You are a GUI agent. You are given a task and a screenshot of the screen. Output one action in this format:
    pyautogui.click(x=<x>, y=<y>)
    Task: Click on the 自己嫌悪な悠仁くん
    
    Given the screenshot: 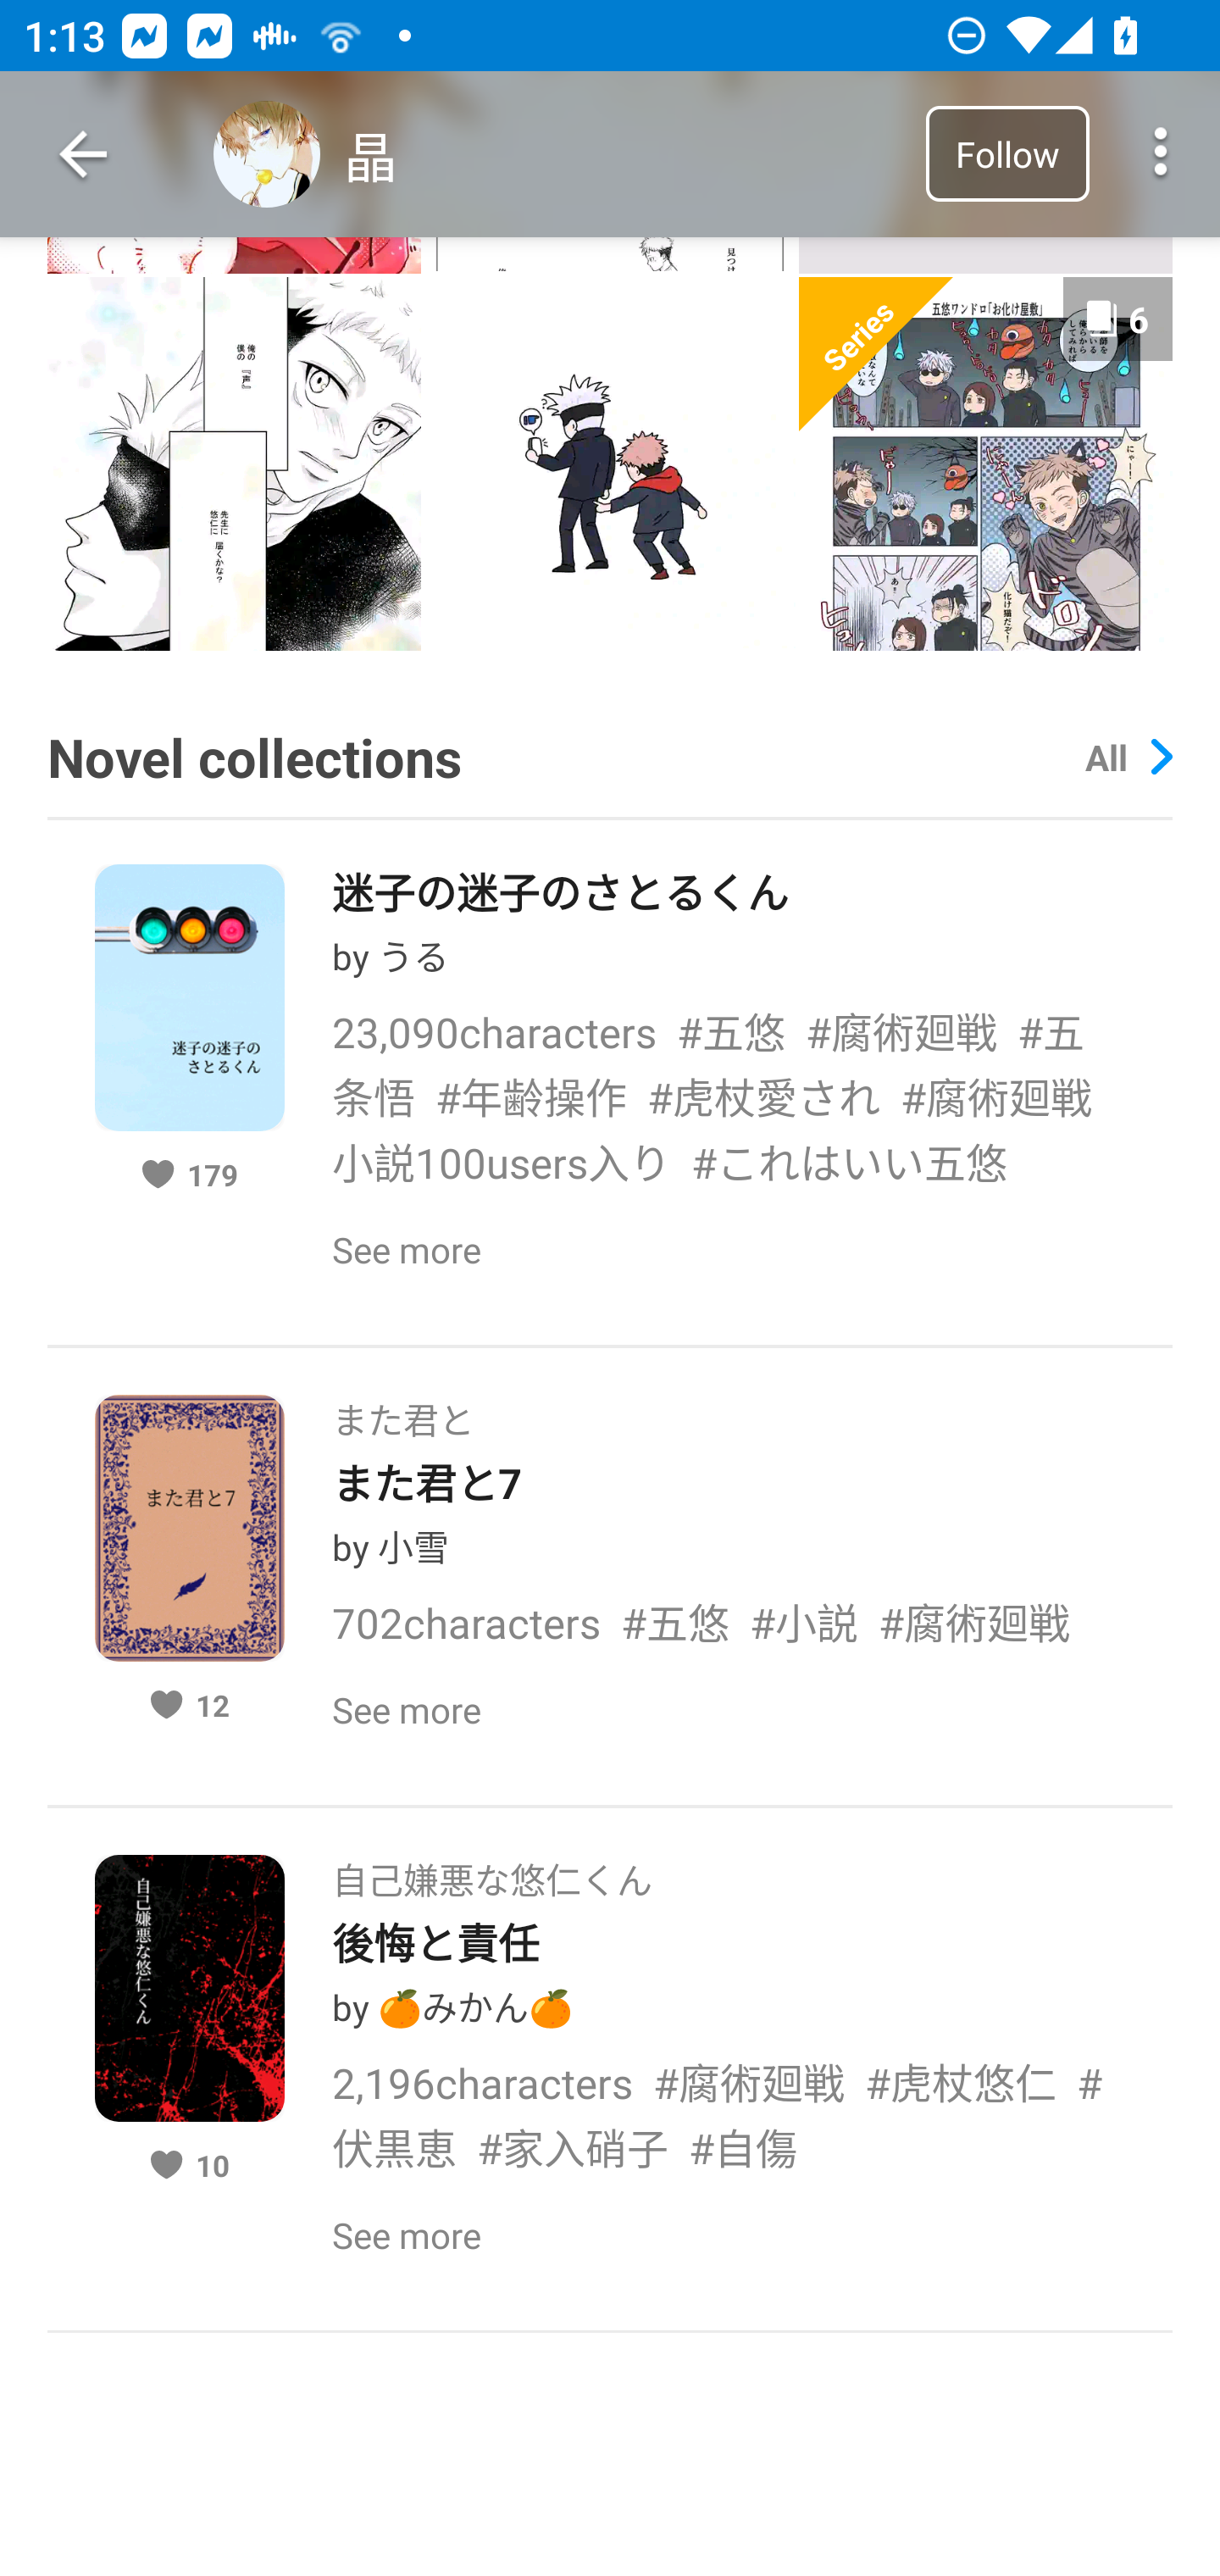 What is the action you would take?
    pyautogui.click(x=491, y=1869)
    